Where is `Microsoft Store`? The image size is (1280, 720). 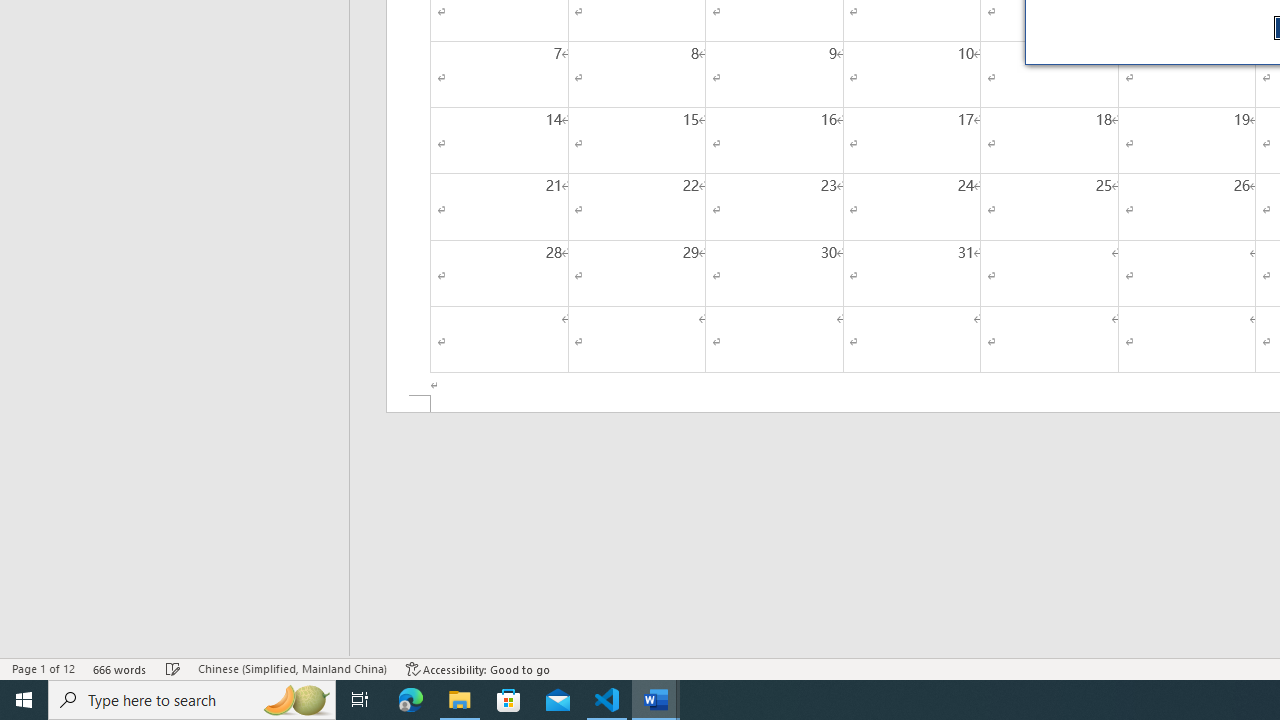
Microsoft Store is located at coordinates (509, 700).